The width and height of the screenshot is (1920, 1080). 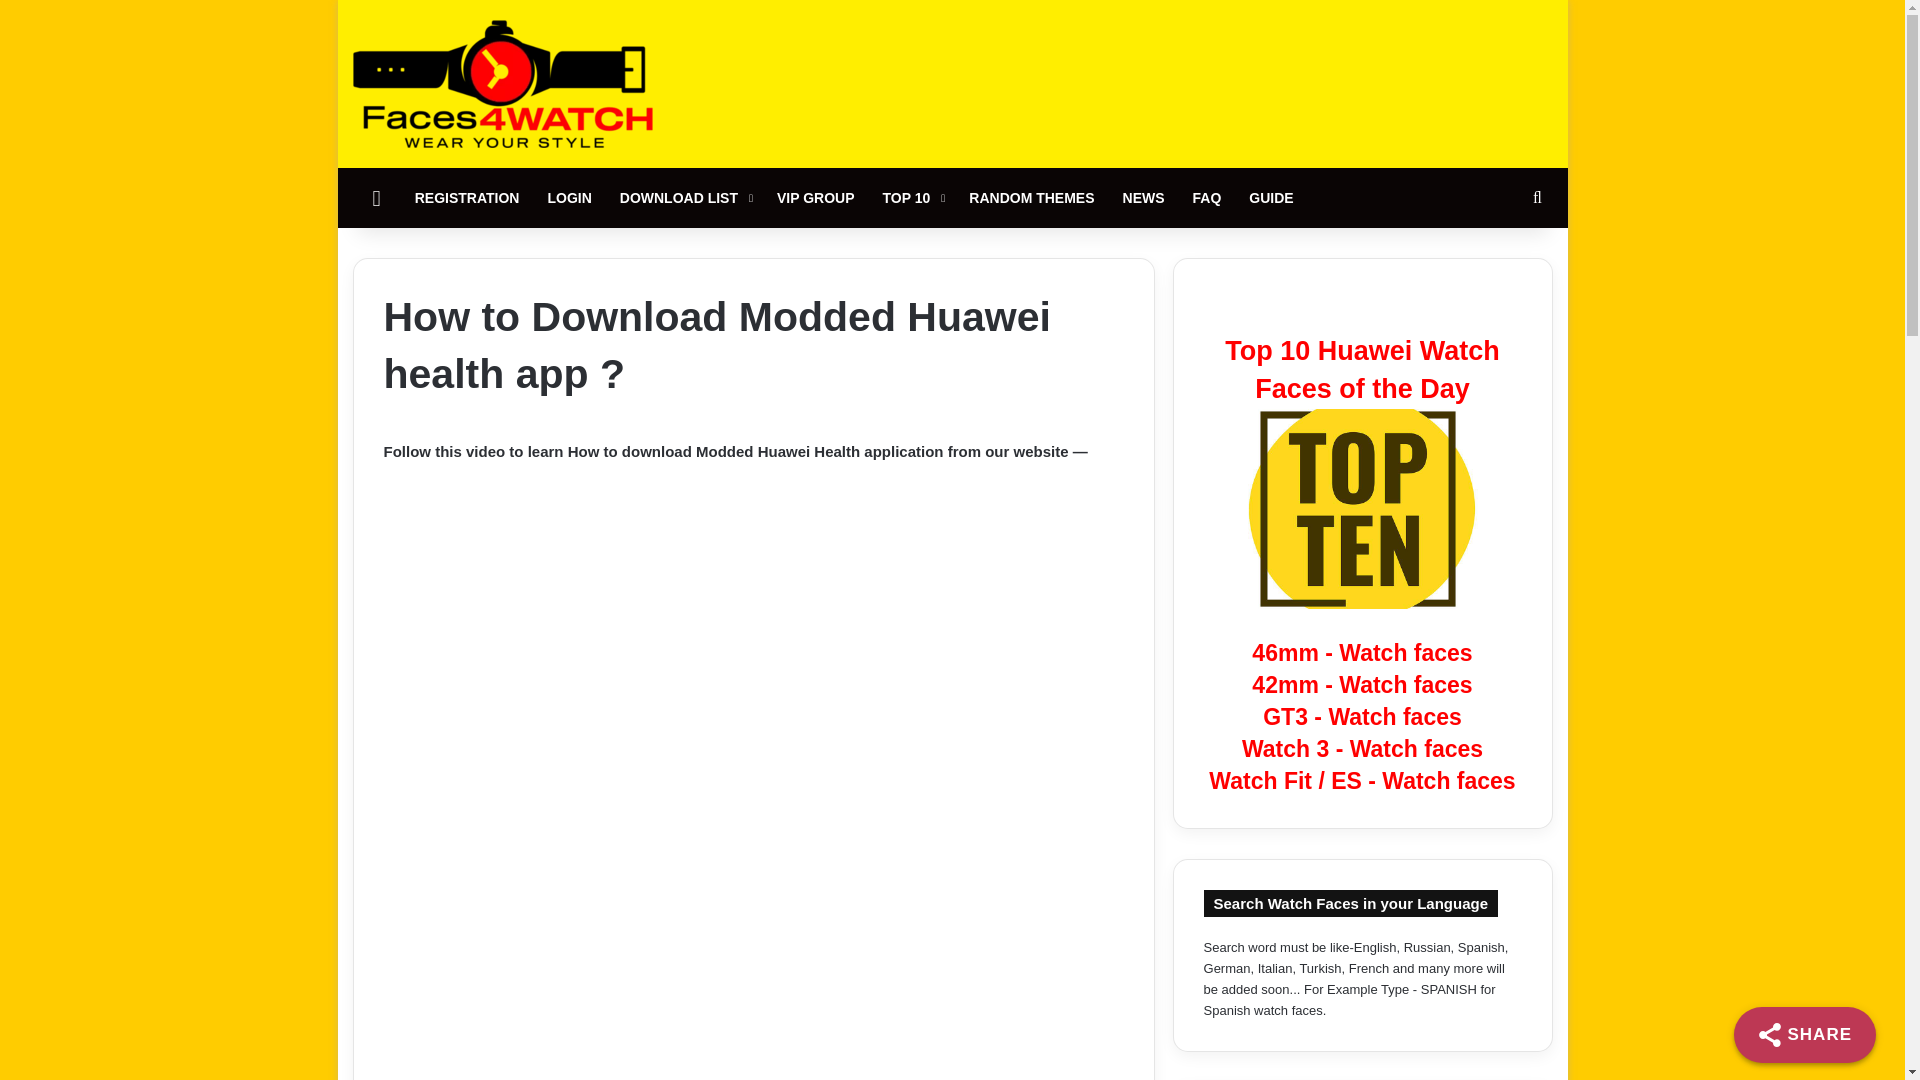 What do you see at coordinates (467, 198) in the screenshot?
I see `REGISTRATION` at bounding box center [467, 198].